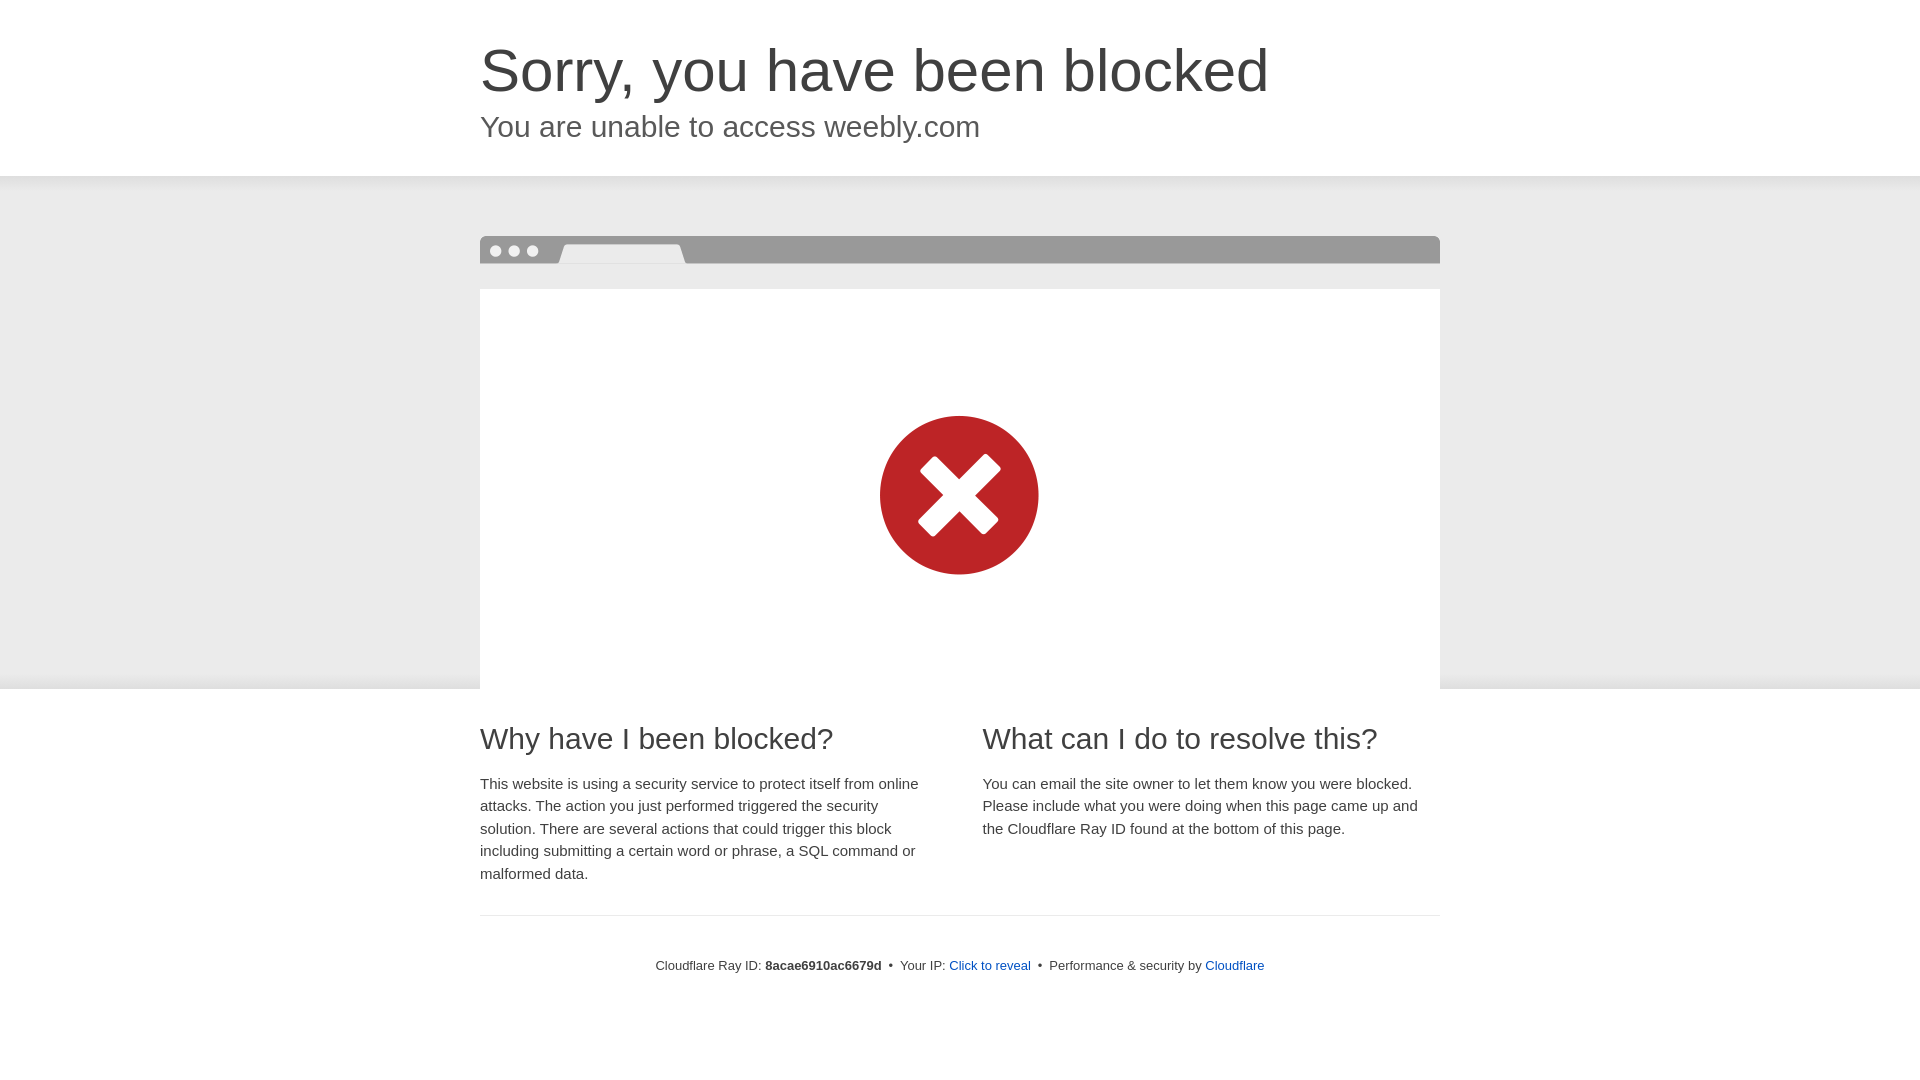 The width and height of the screenshot is (1920, 1080). Describe the element at coordinates (990, 966) in the screenshot. I see `Click to reveal` at that location.